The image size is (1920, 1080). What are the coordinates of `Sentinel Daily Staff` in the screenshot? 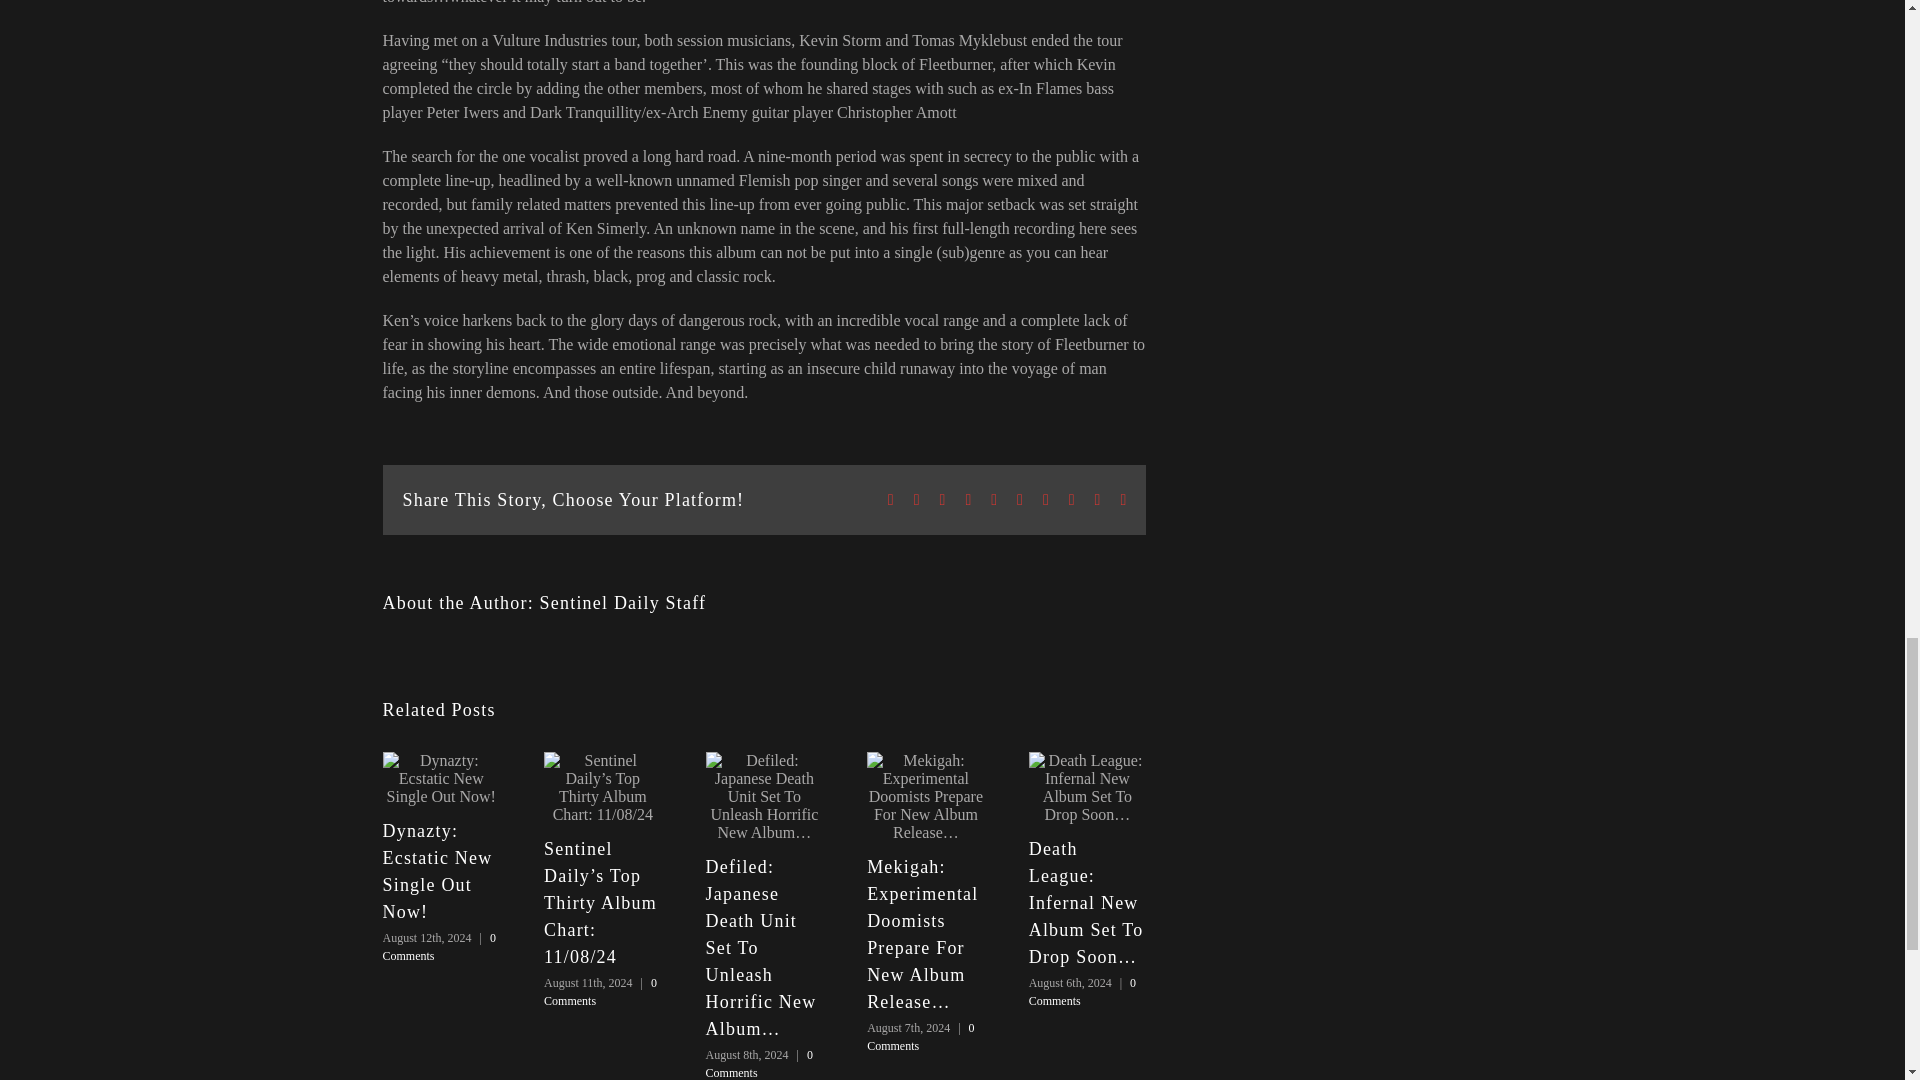 It's located at (622, 602).